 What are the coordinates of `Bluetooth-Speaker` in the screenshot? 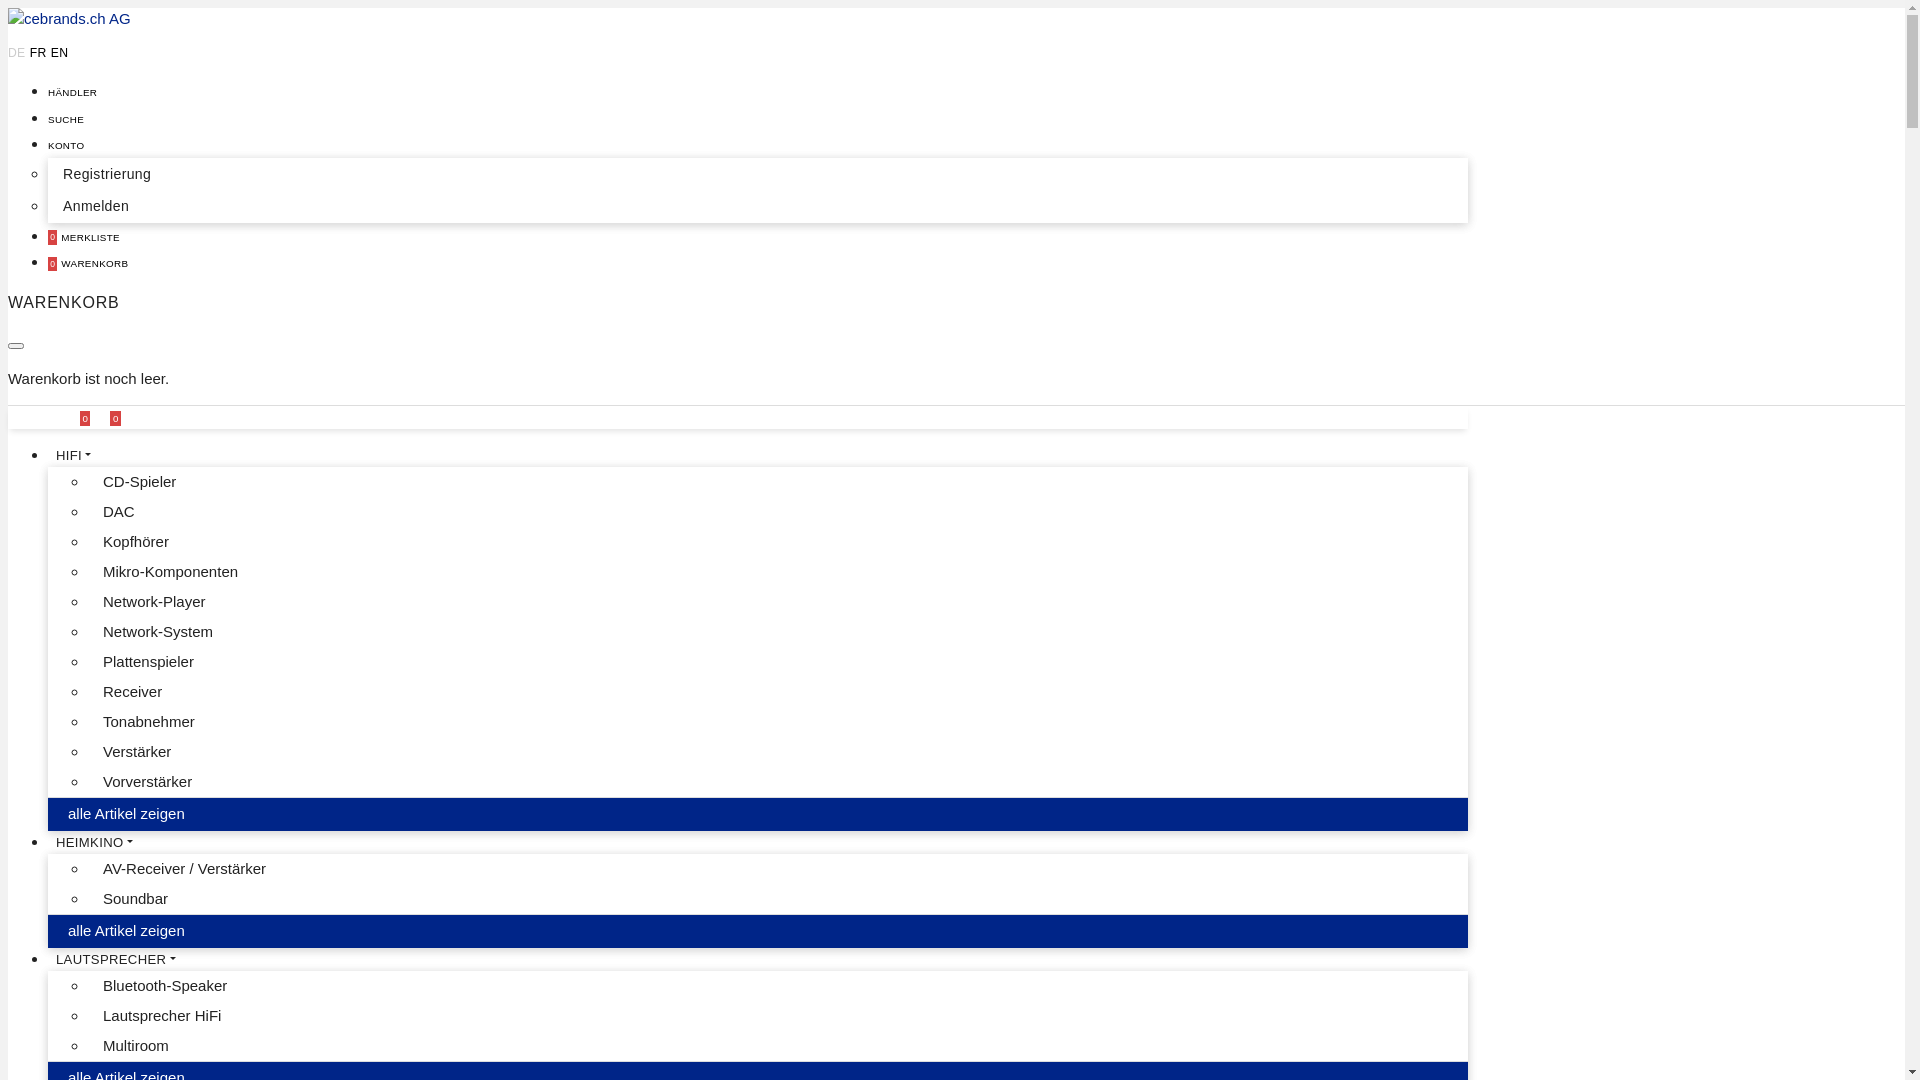 It's located at (203, 986).